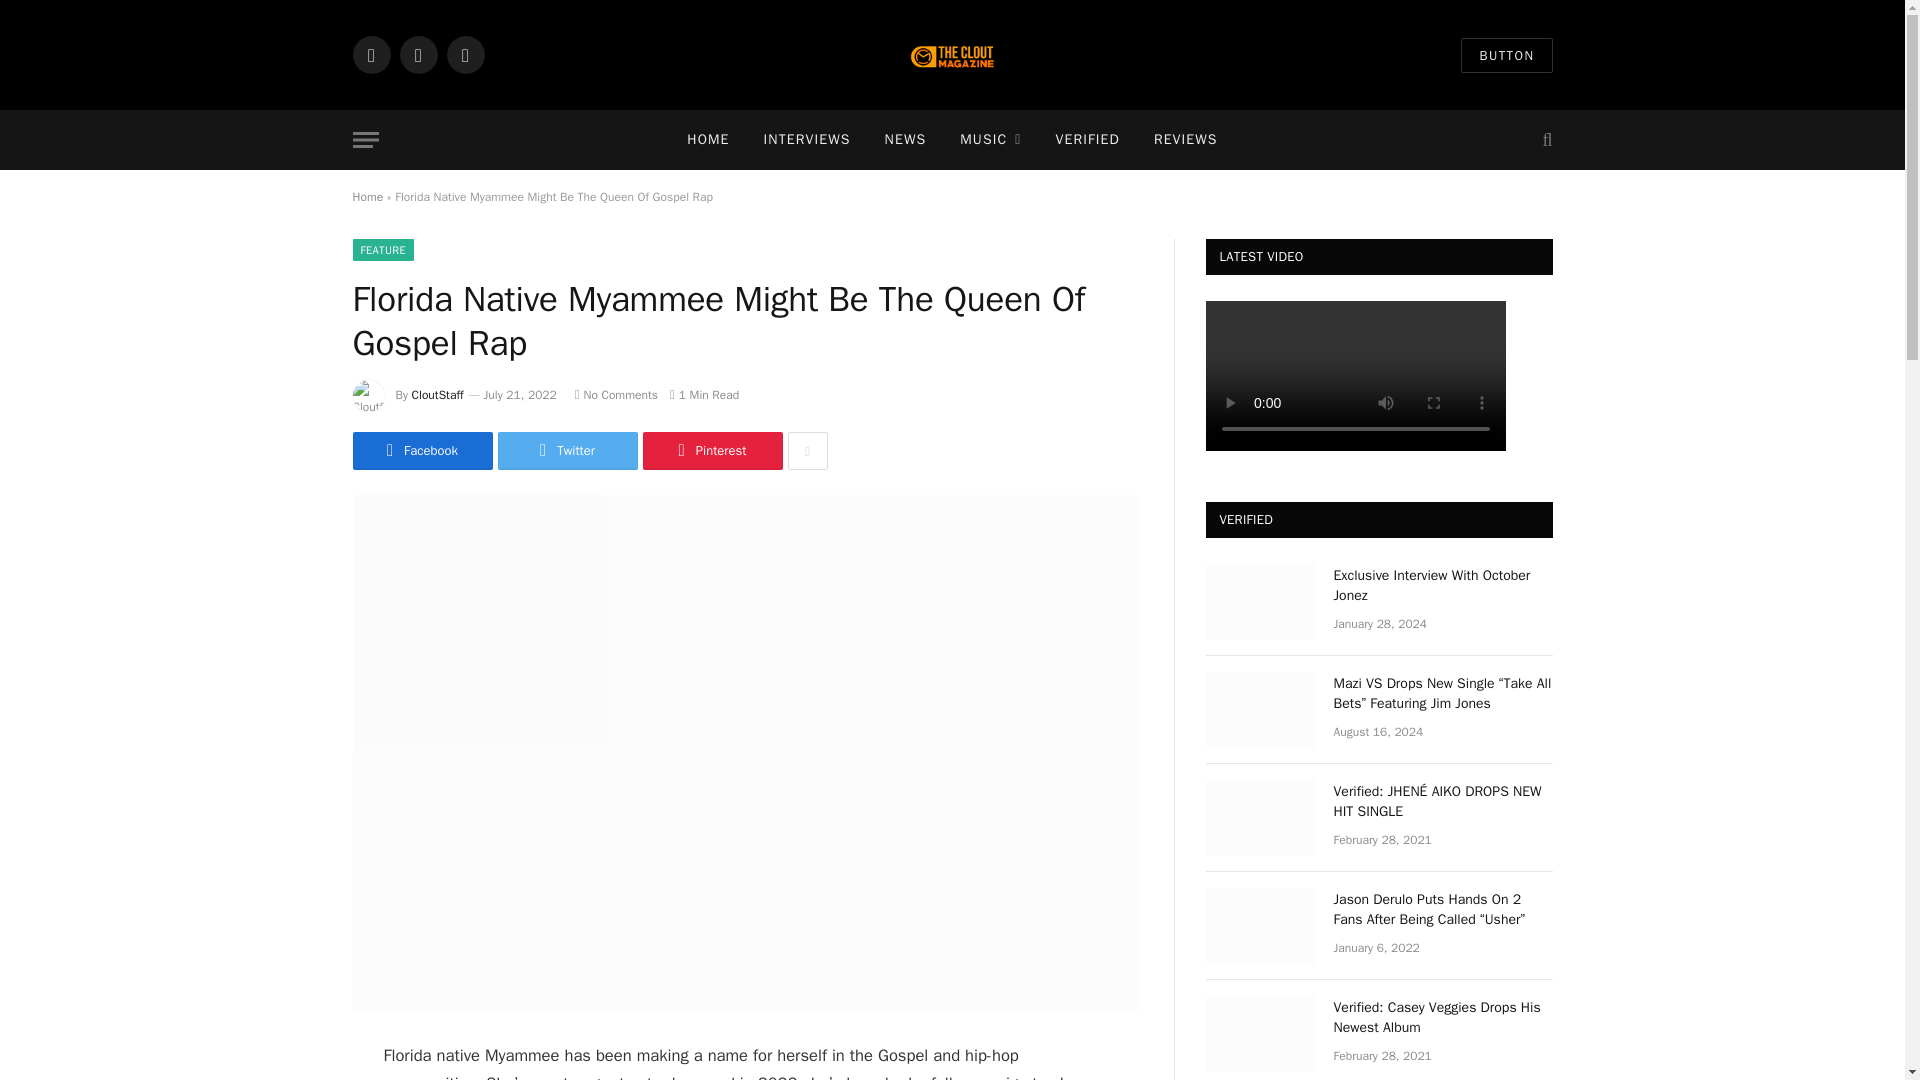 The image size is (1920, 1080). What do you see at coordinates (421, 450) in the screenshot?
I see `Share on Twitter` at bounding box center [421, 450].